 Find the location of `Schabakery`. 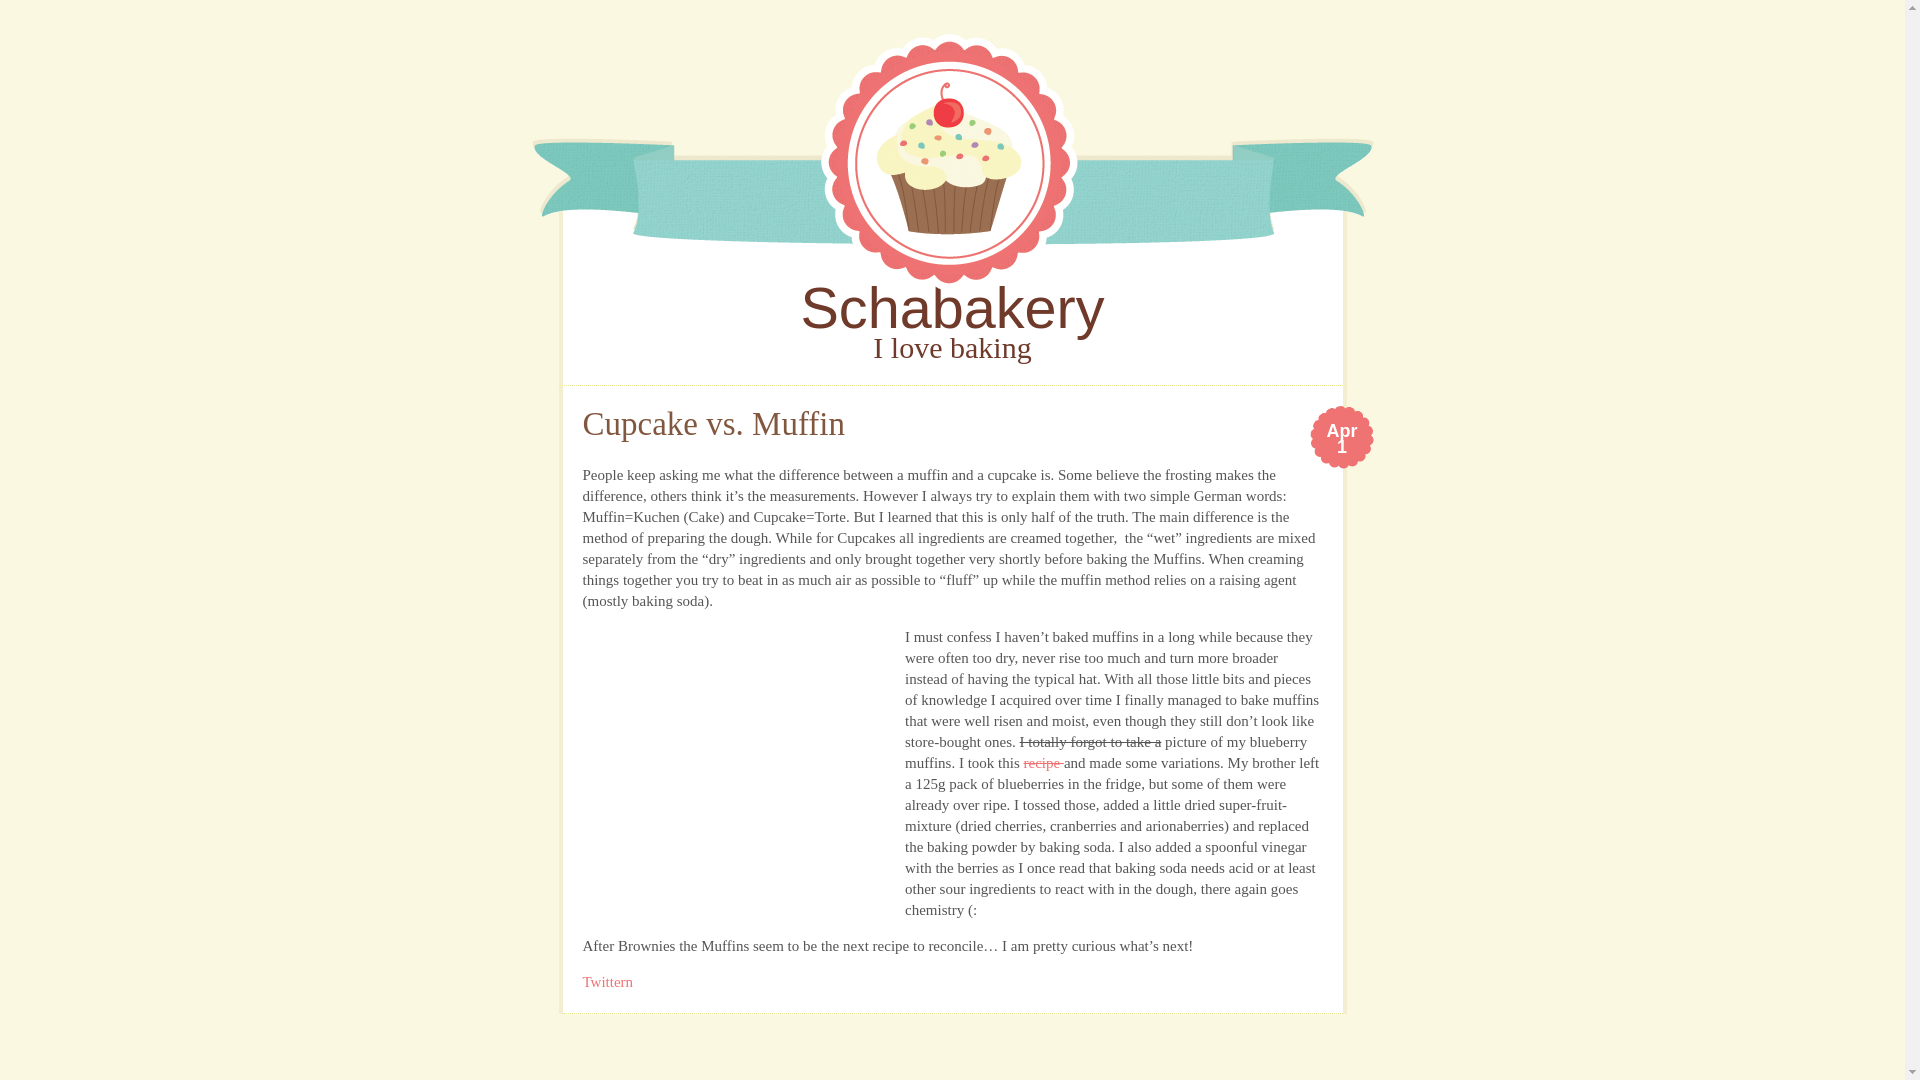

Schabakery is located at coordinates (953, 290).